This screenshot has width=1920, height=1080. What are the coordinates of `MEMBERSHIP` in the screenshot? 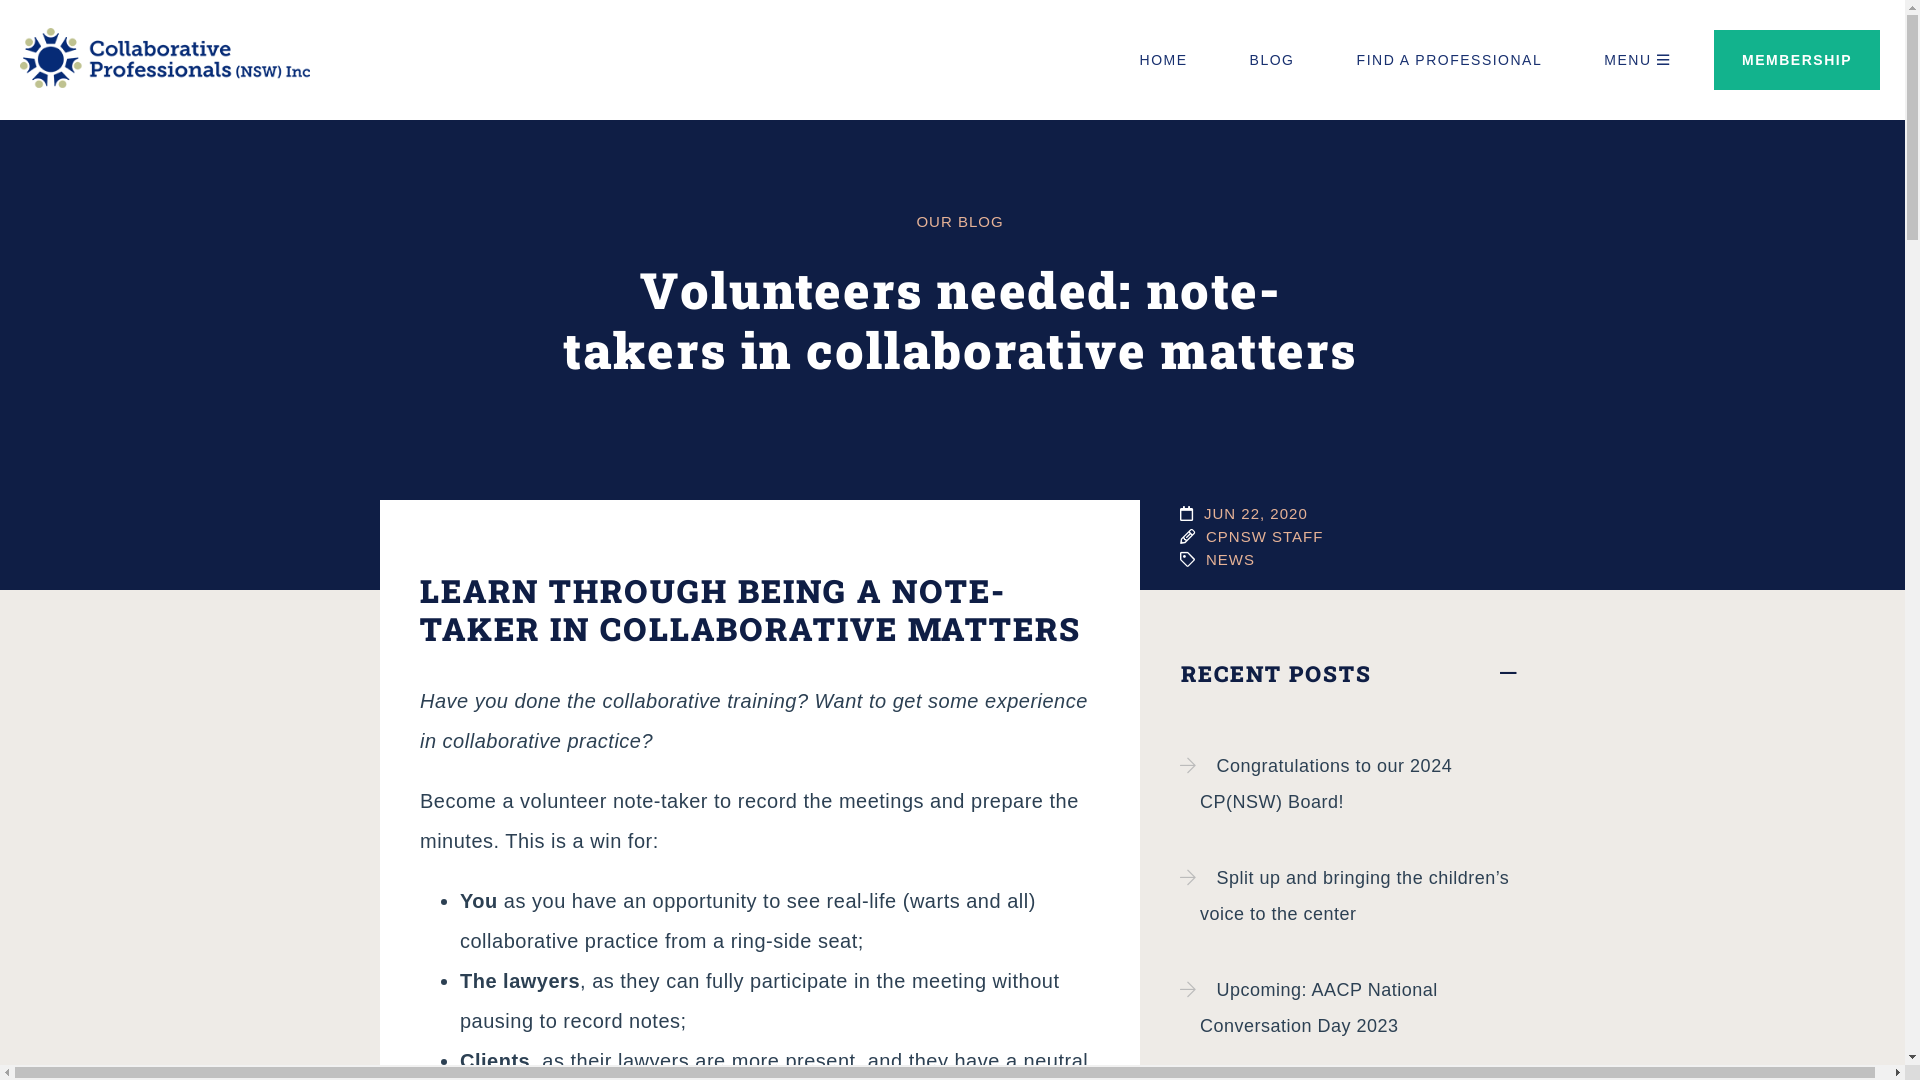 It's located at (1797, 60).